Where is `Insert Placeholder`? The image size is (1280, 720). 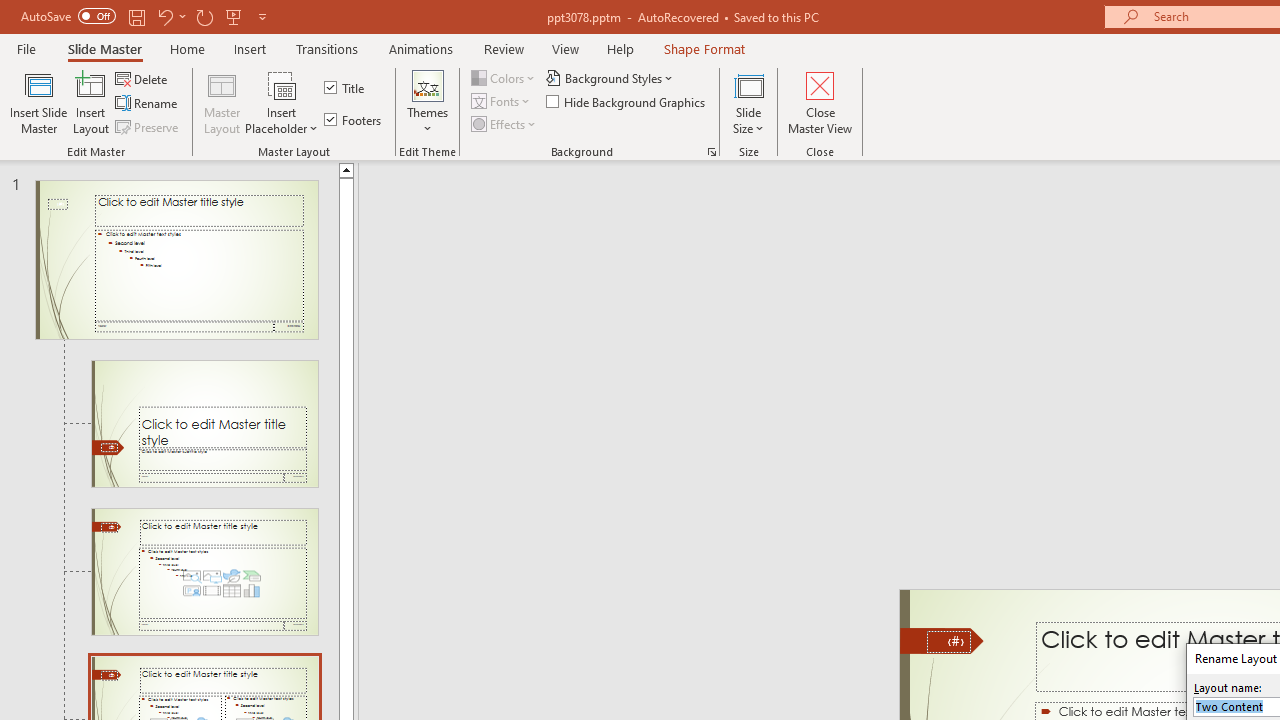 Insert Placeholder is located at coordinates (282, 102).